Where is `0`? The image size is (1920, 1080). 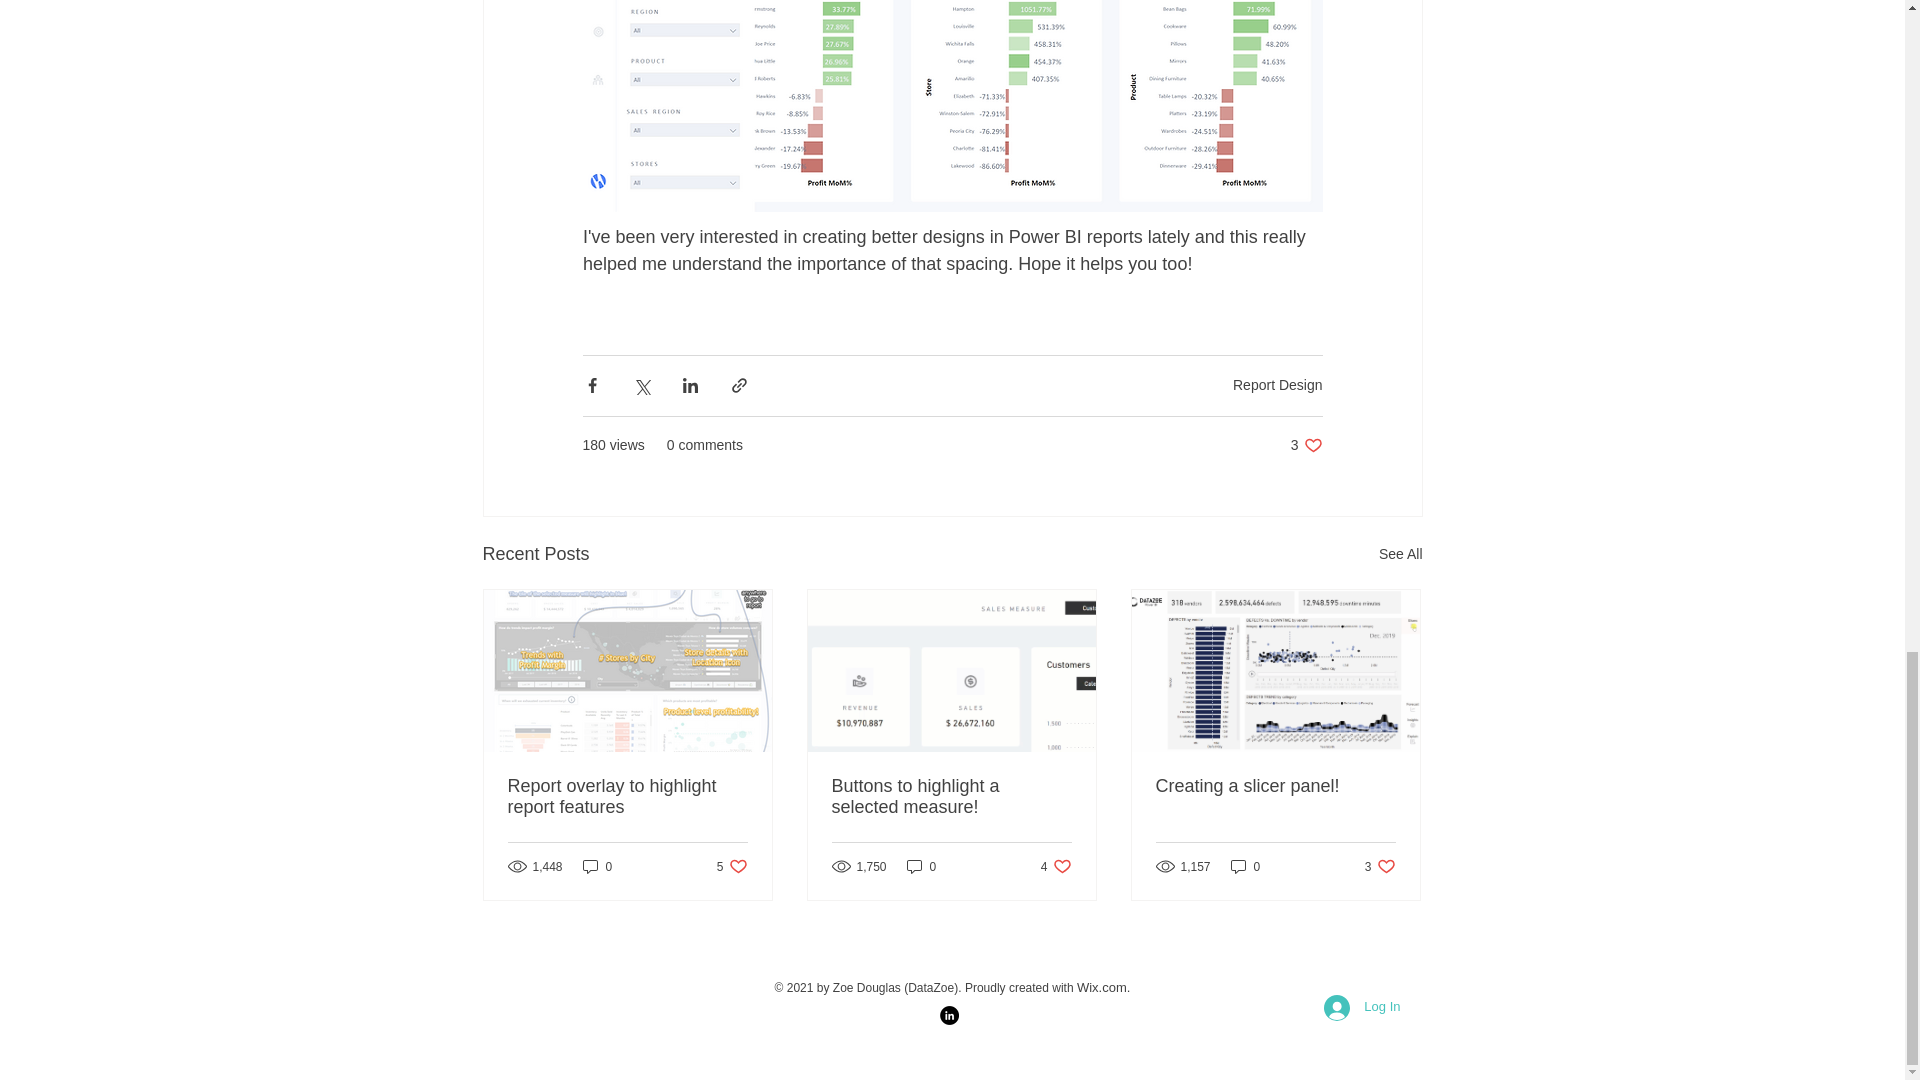
0 is located at coordinates (1104, 986).